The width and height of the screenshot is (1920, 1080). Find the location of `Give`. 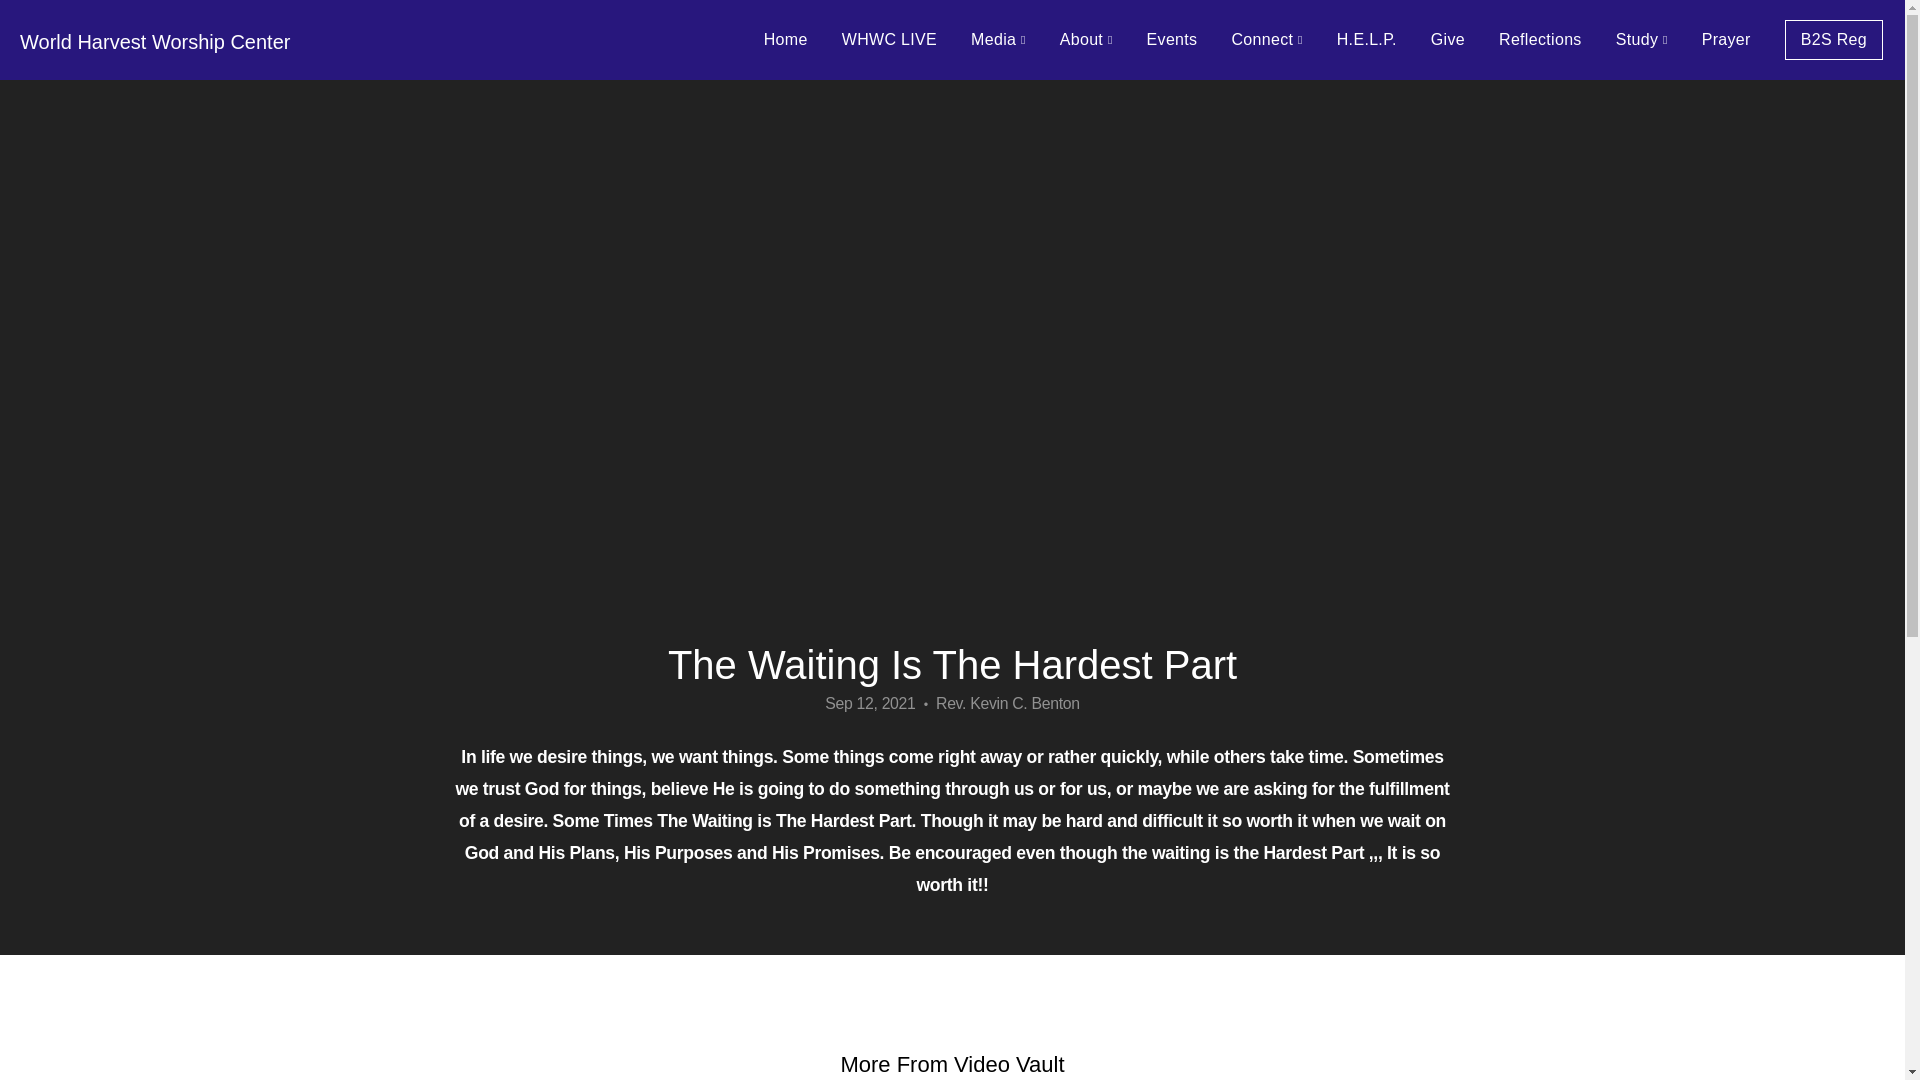

Give is located at coordinates (1448, 40).